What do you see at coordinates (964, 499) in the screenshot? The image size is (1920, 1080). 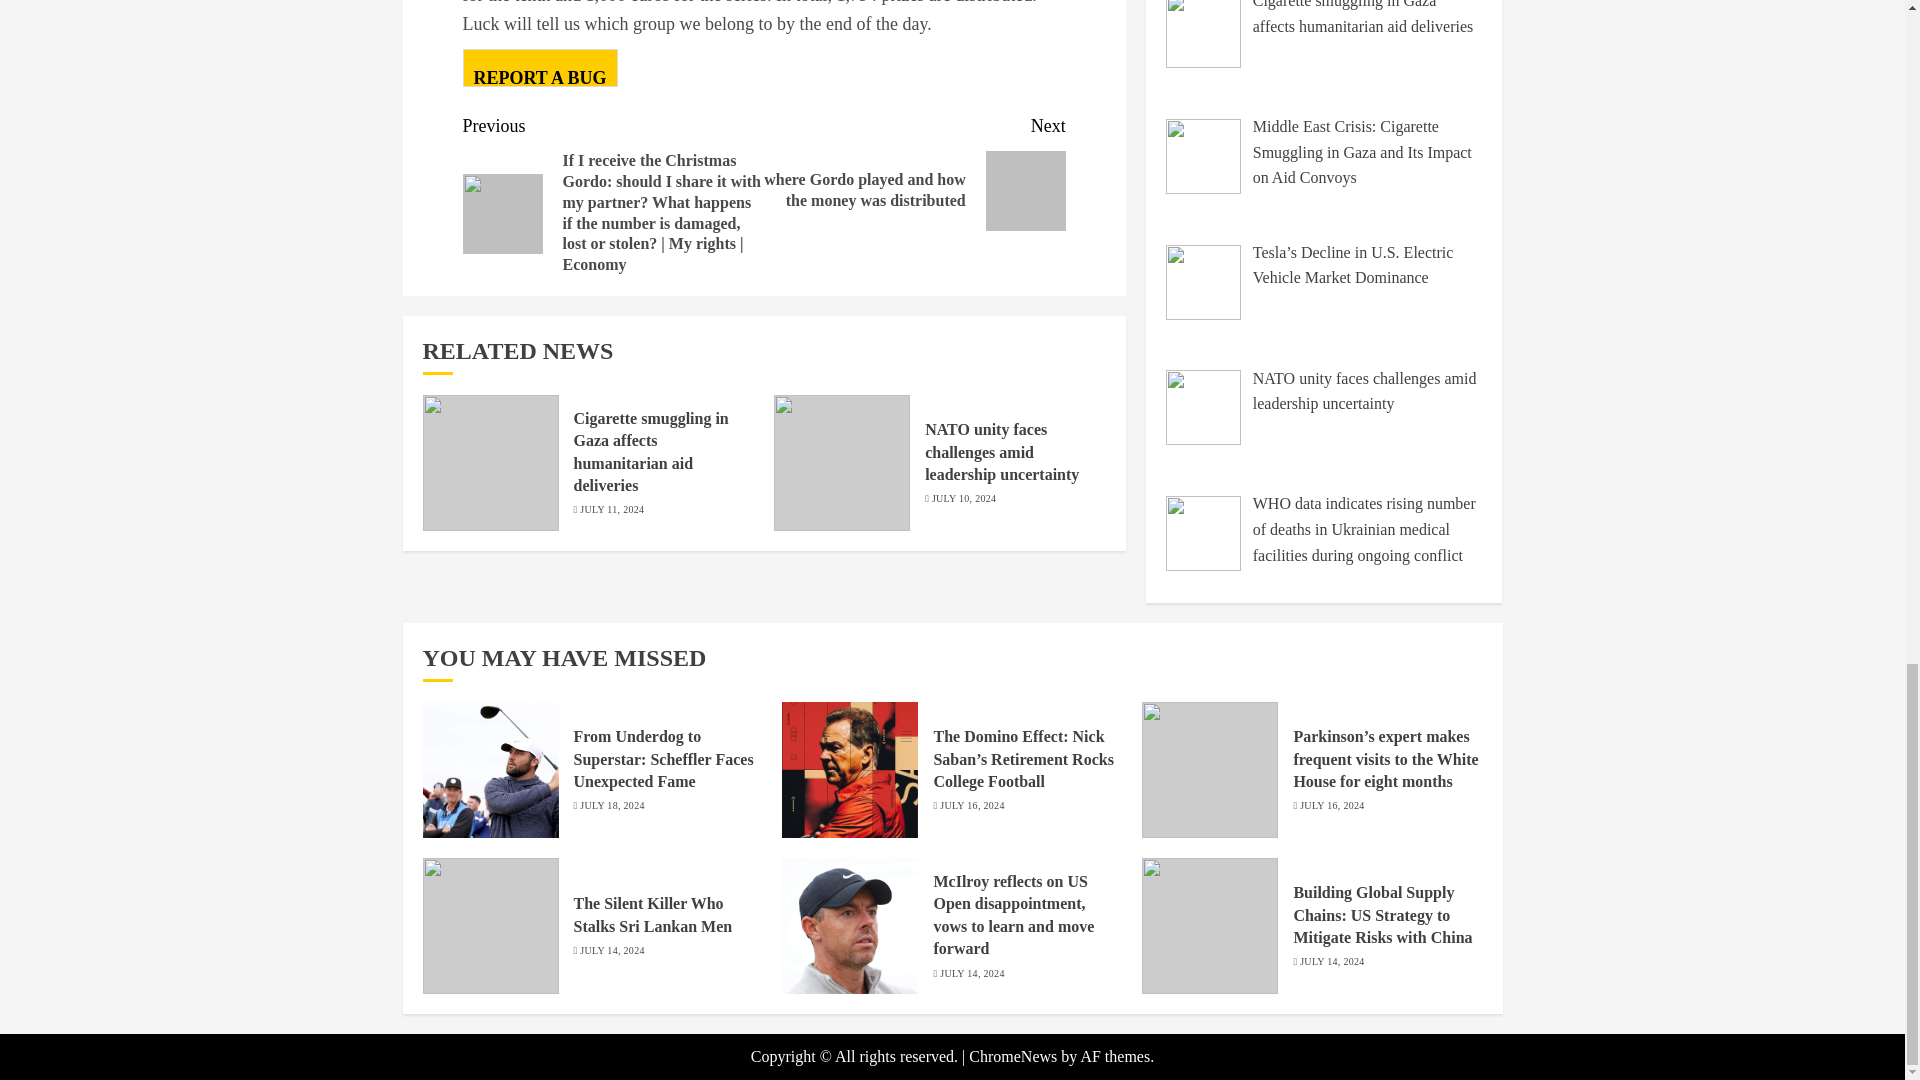 I see `JULY 10, 2024` at bounding box center [964, 499].